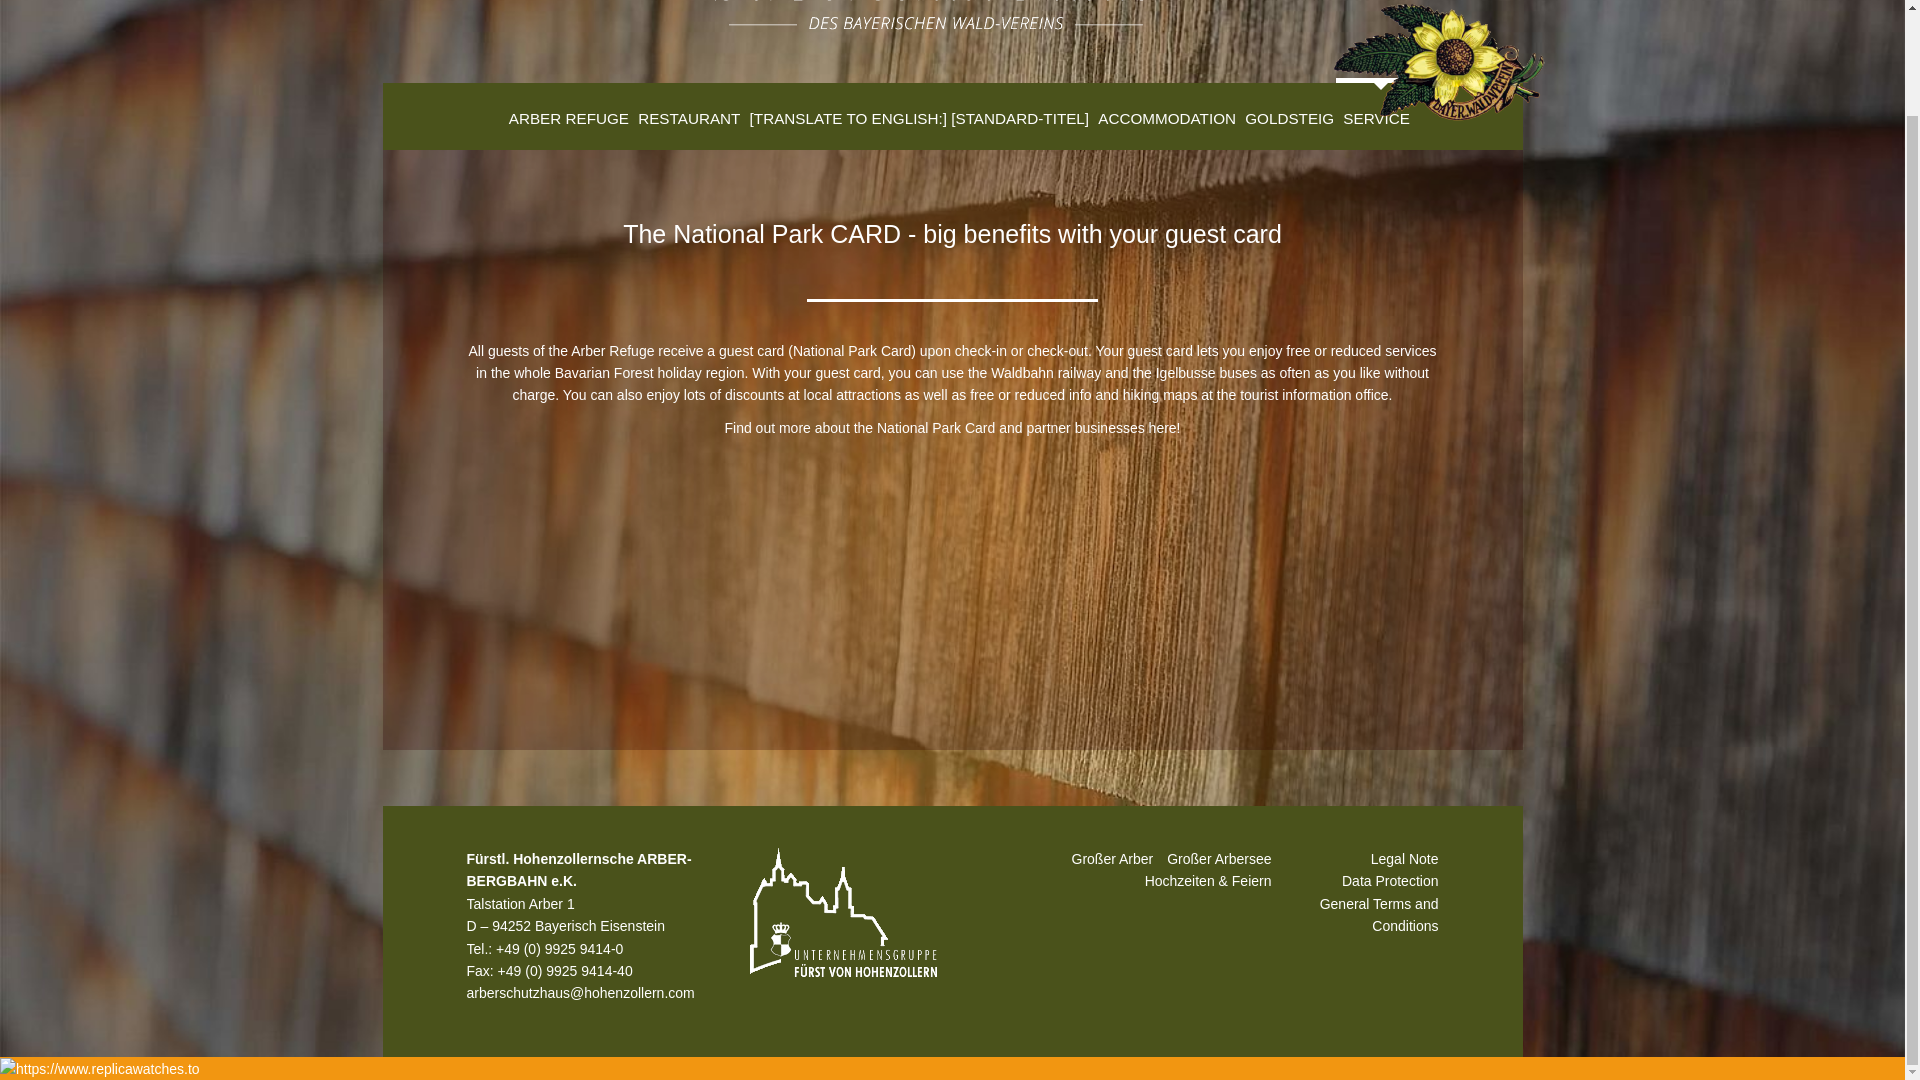 The image size is (1920, 1080). Describe the element at coordinates (580, 992) in the screenshot. I see `Opens window for sending email` at that location.